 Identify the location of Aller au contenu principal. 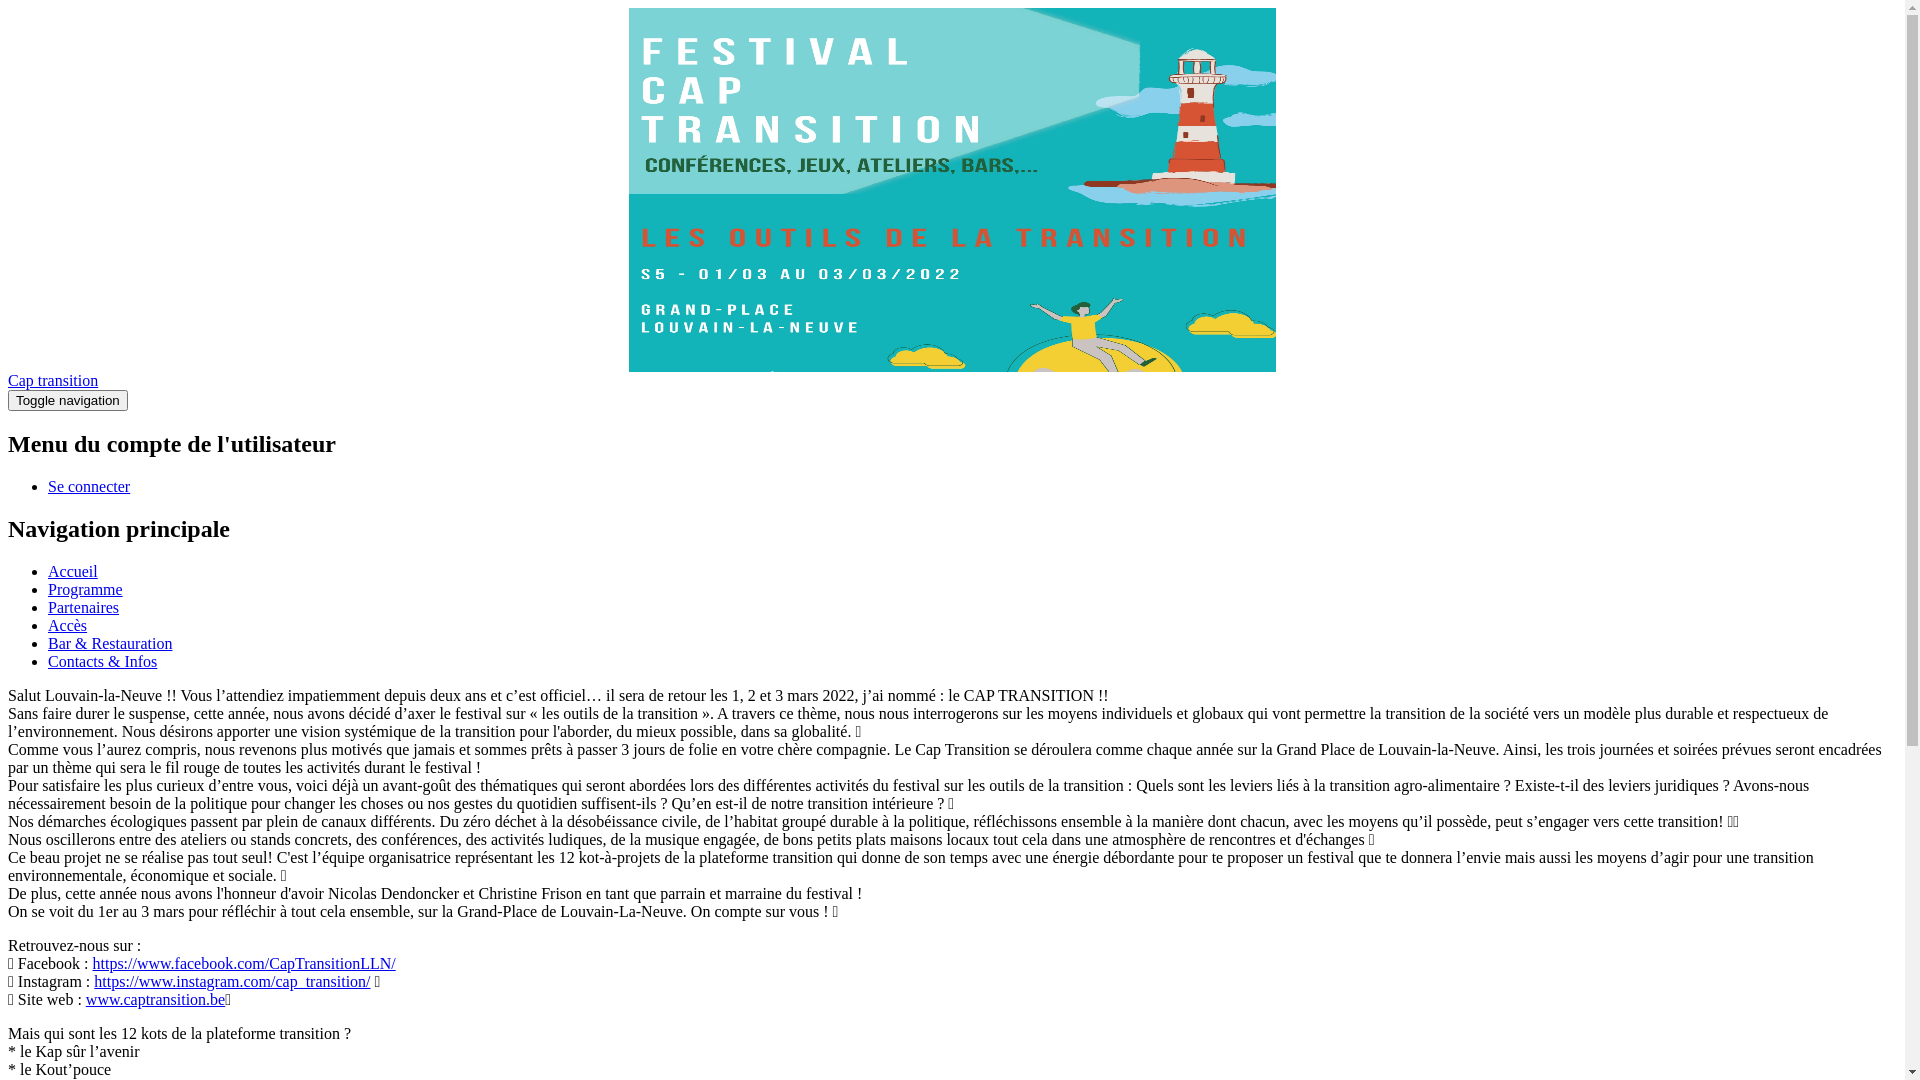
(8, 8).